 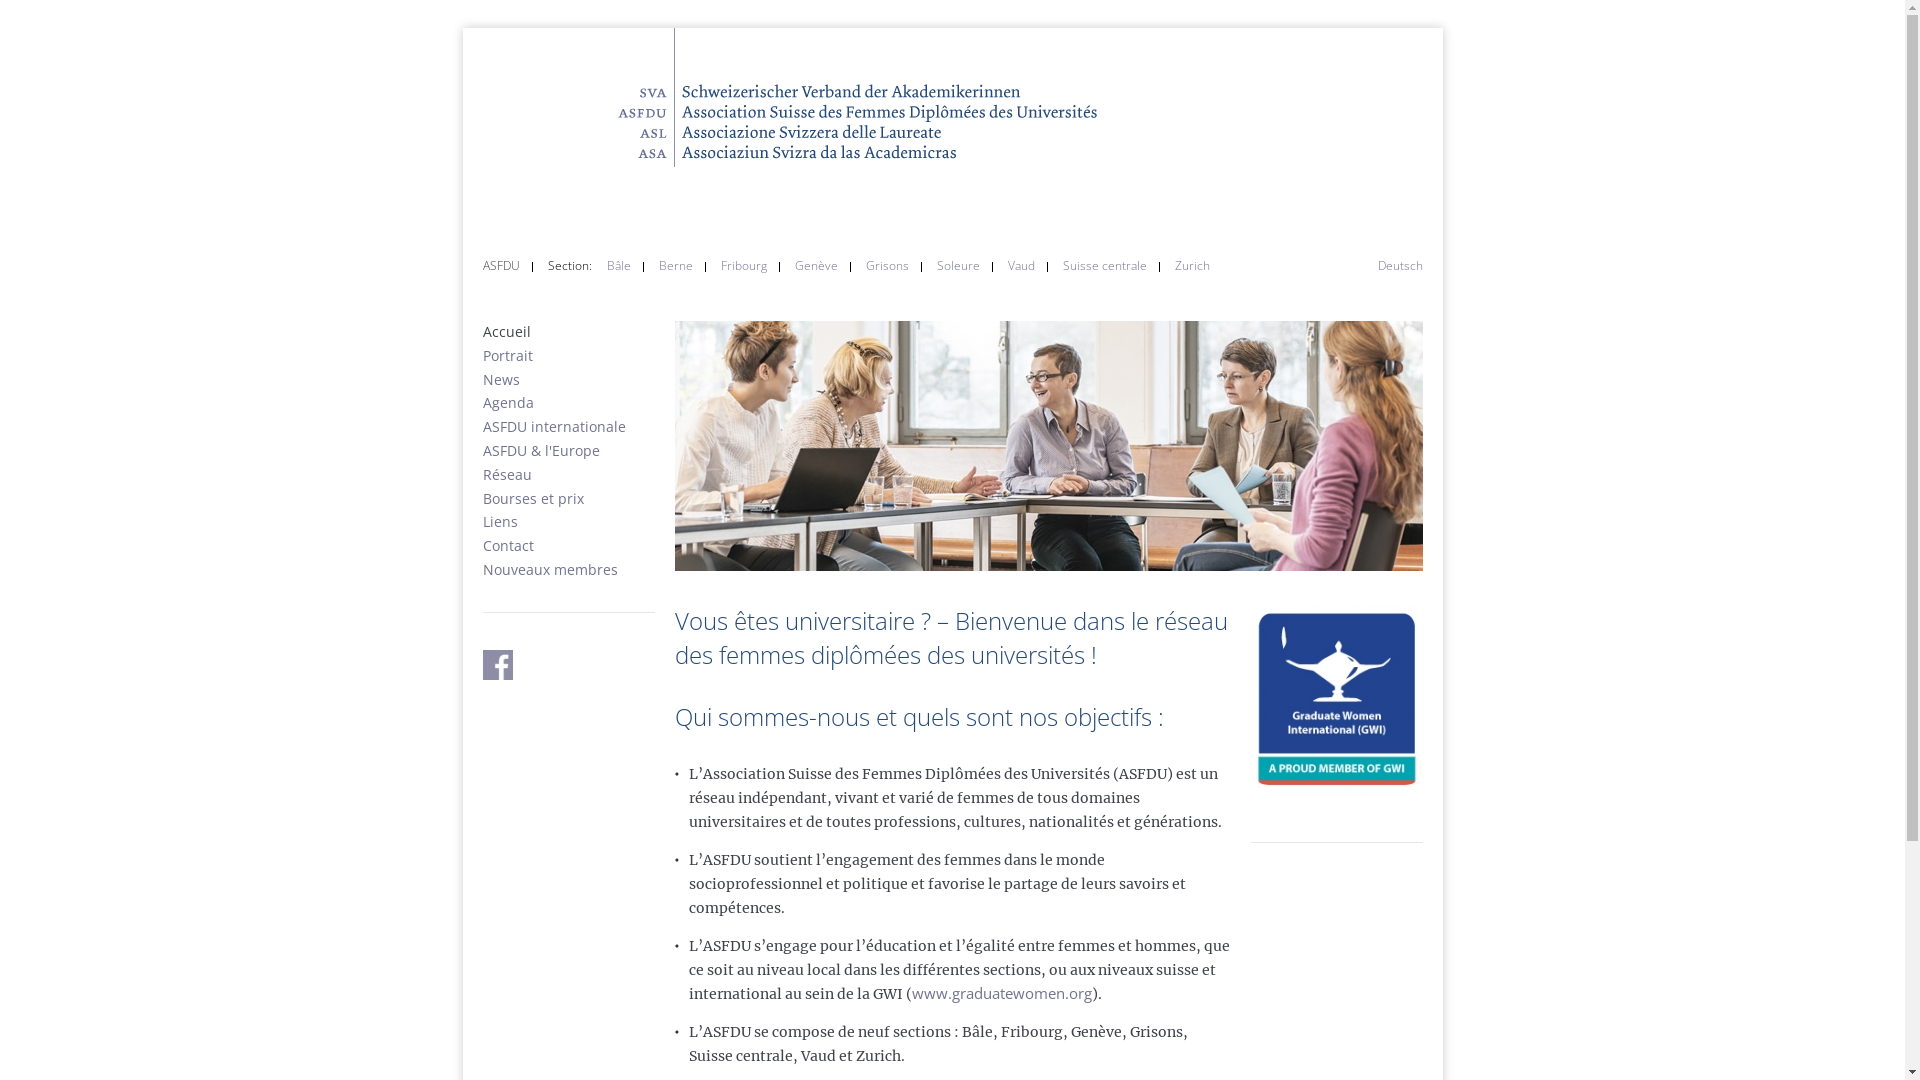 I want to click on Bourses et prix, so click(x=532, y=498).